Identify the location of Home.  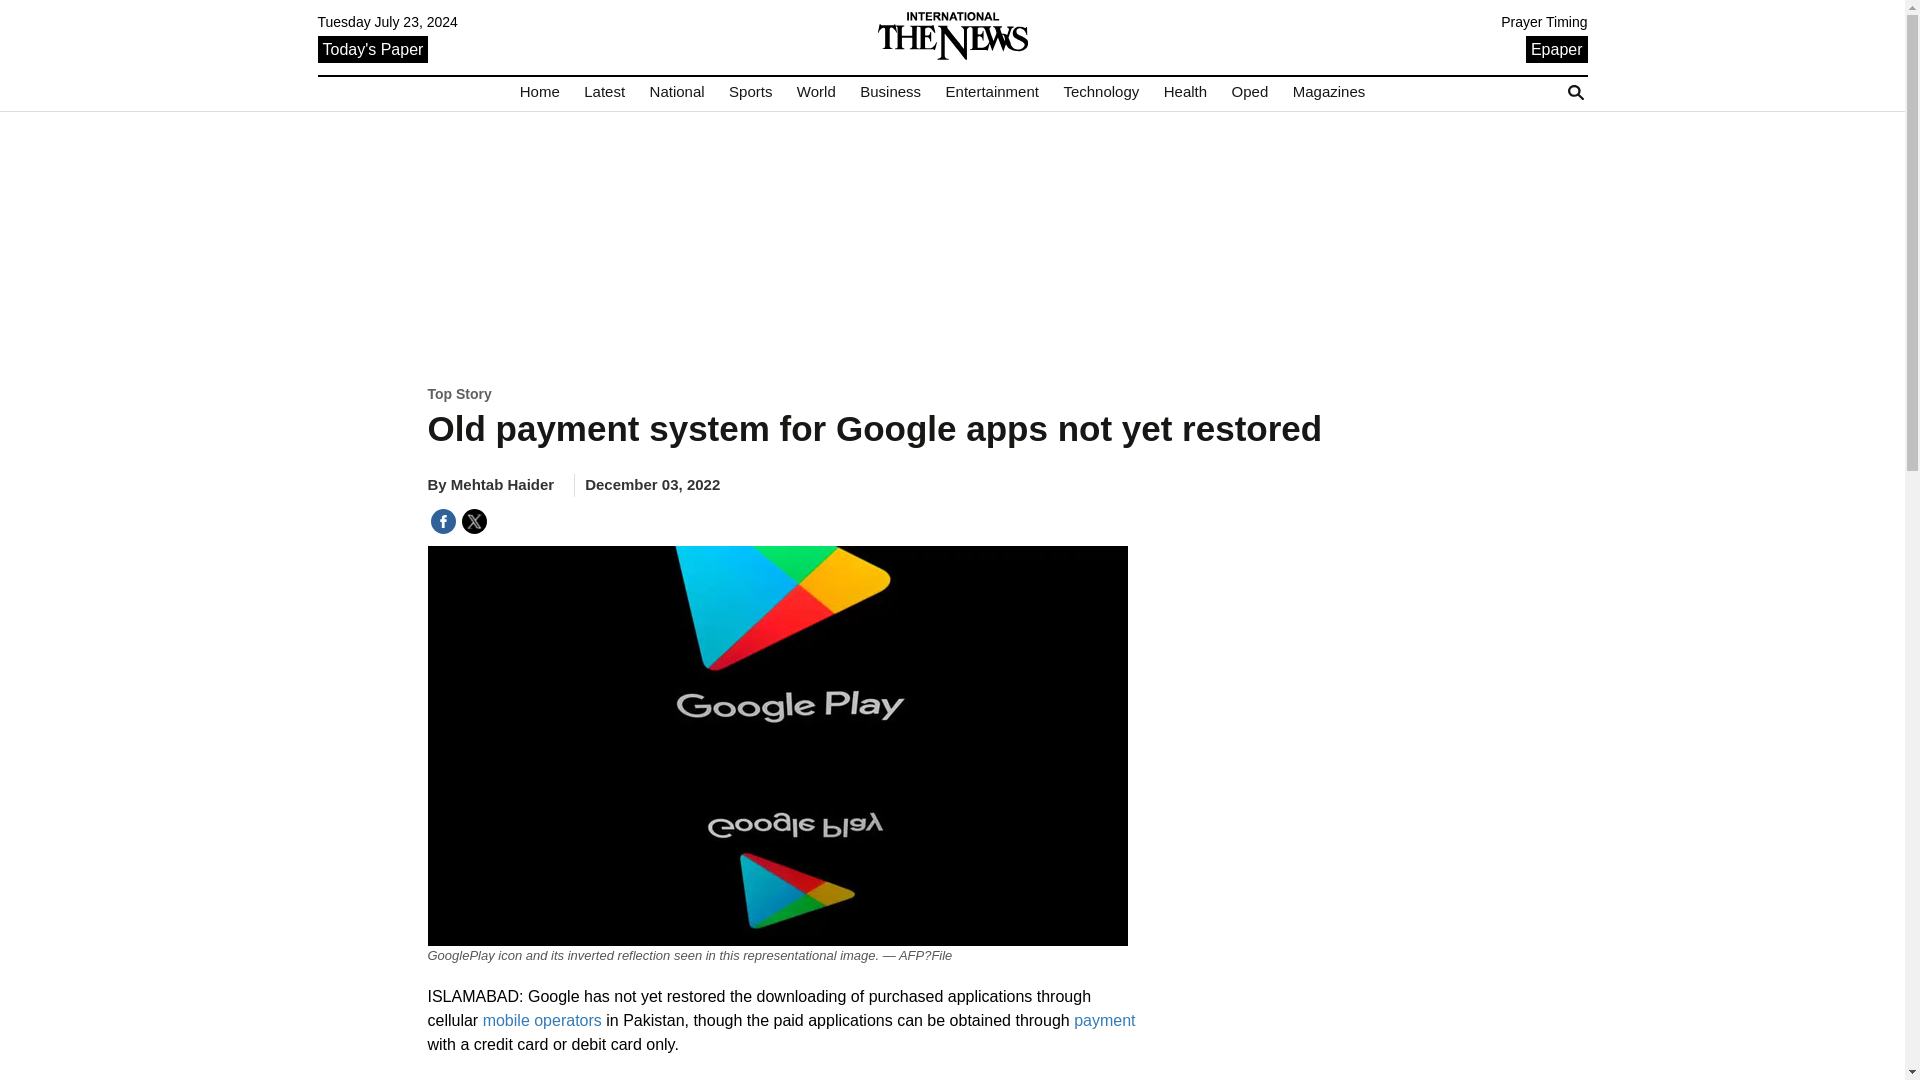
(540, 92).